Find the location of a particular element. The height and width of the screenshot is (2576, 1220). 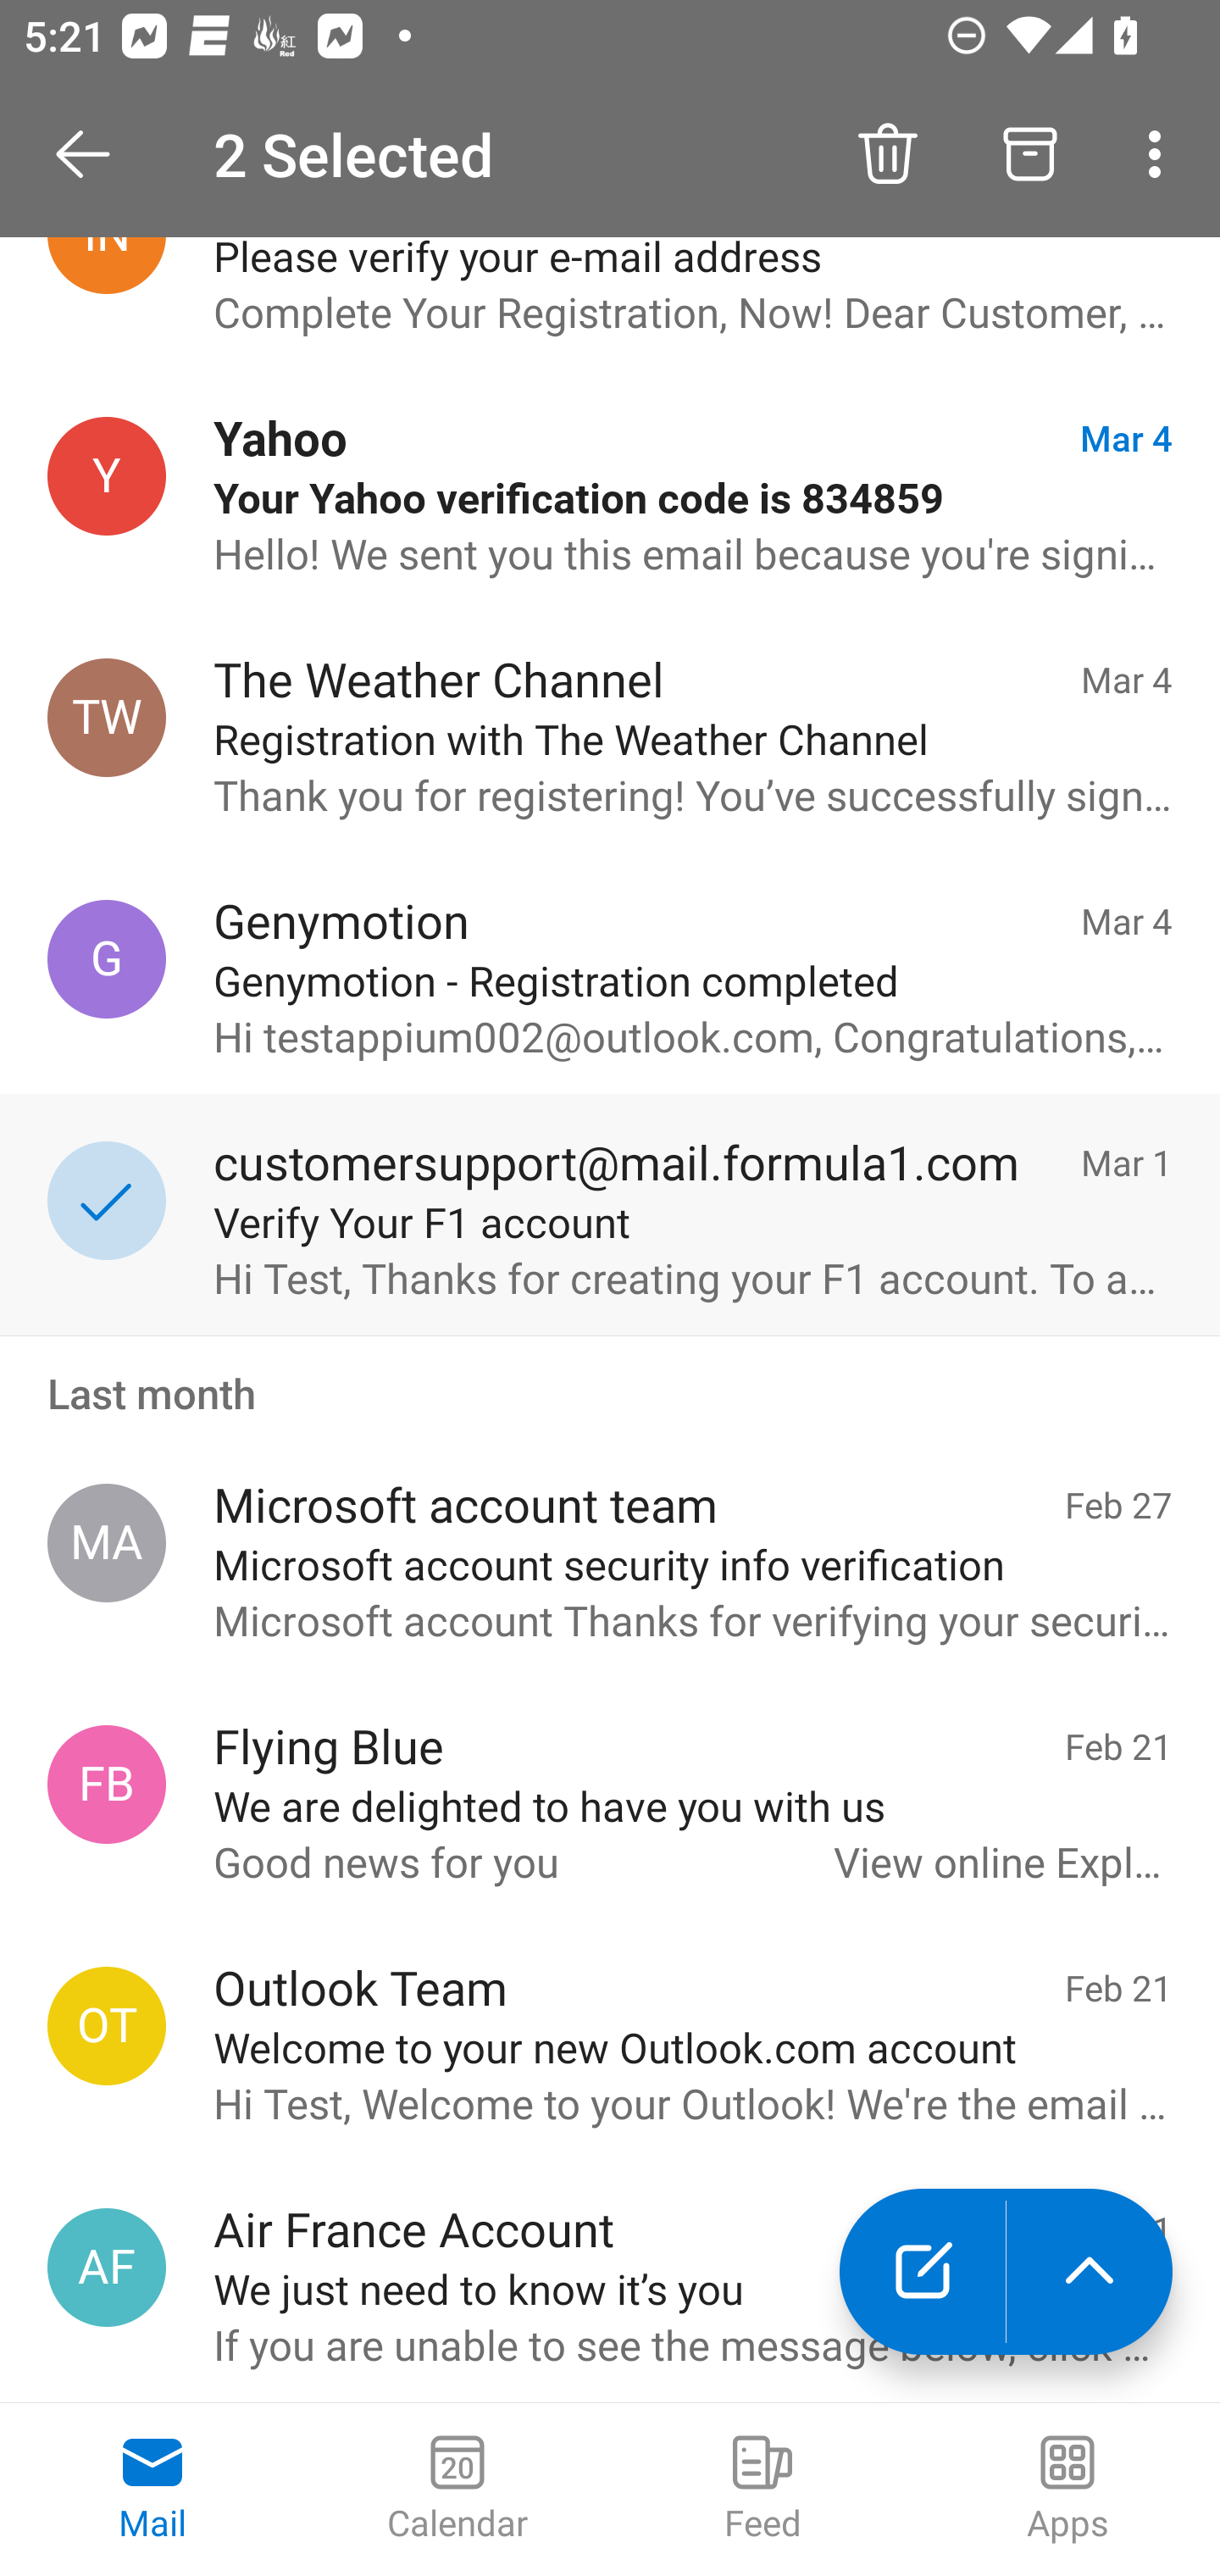

launch the extended action menu is located at coordinates (1090, 2272).